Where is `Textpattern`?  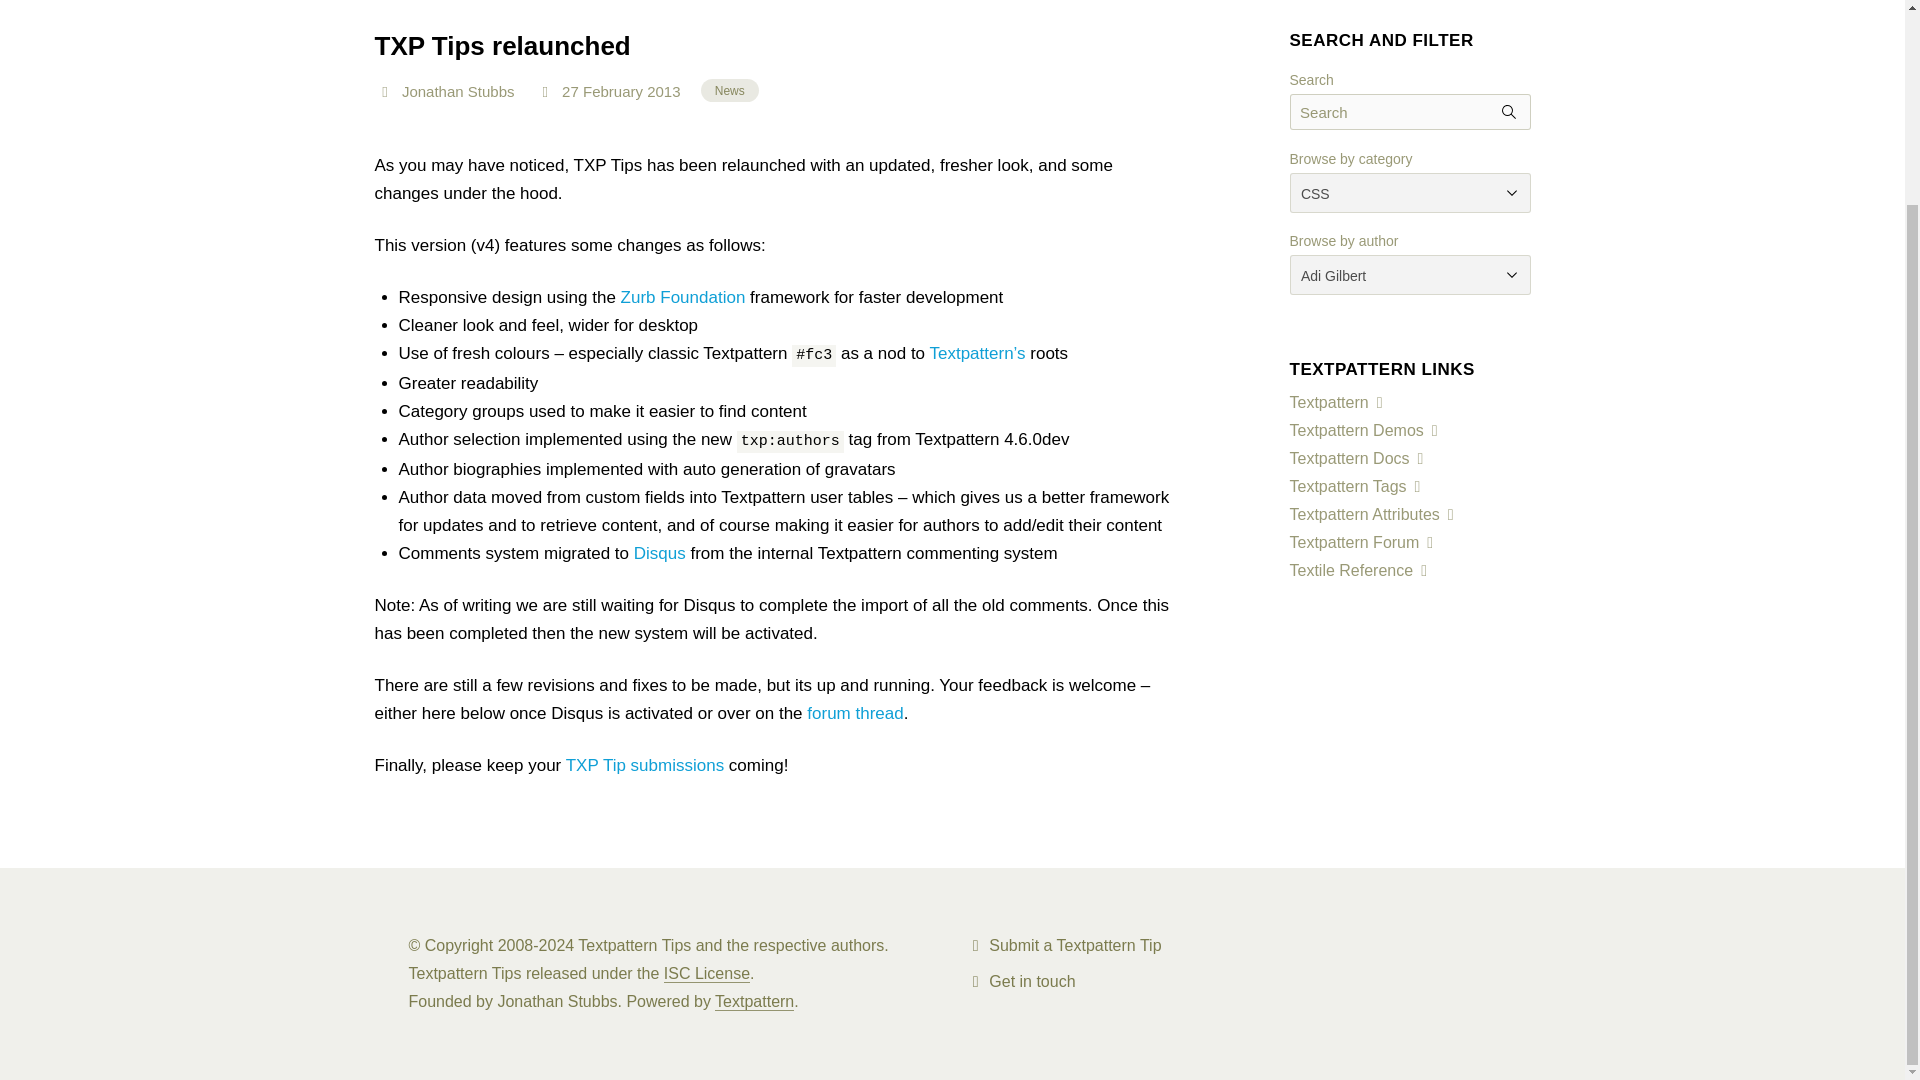 Textpattern is located at coordinates (754, 1000).